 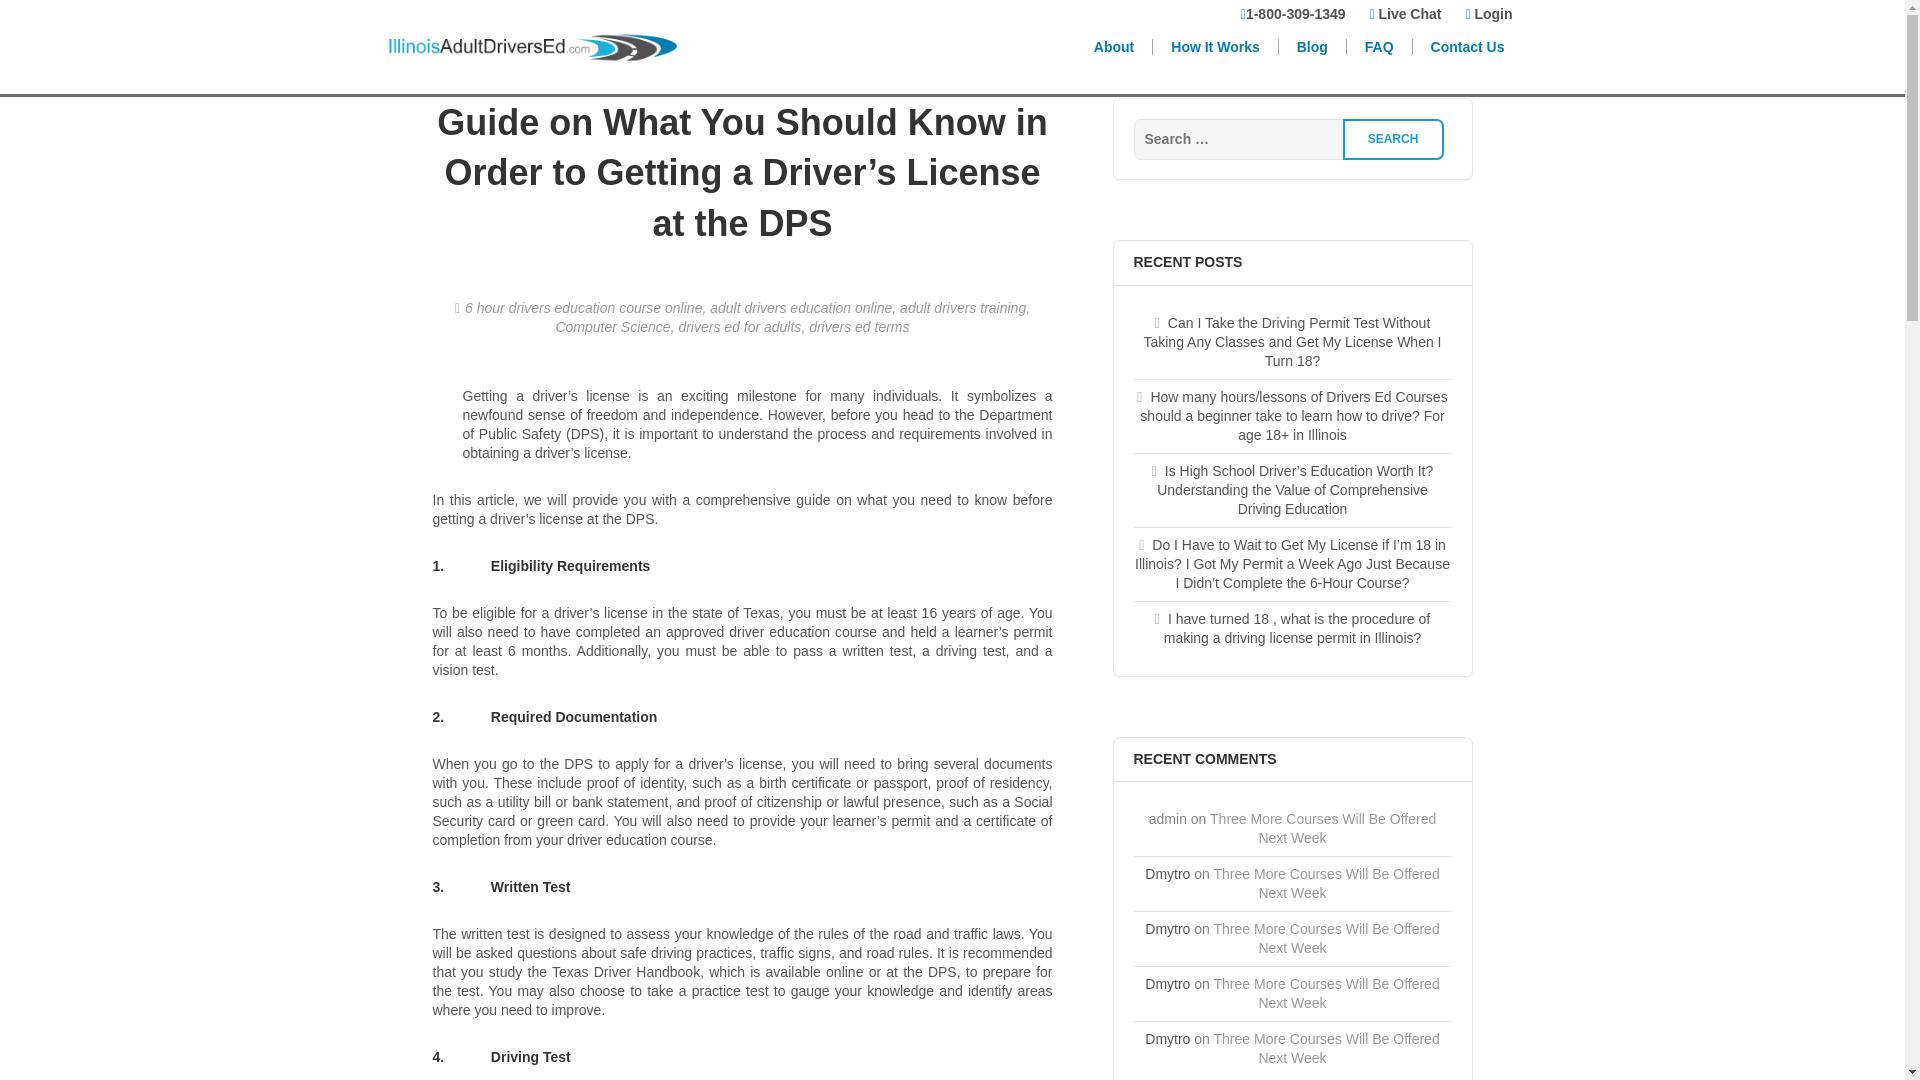 What do you see at coordinates (1167, 984) in the screenshot?
I see `Dmytro` at bounding box center [1167, 984].